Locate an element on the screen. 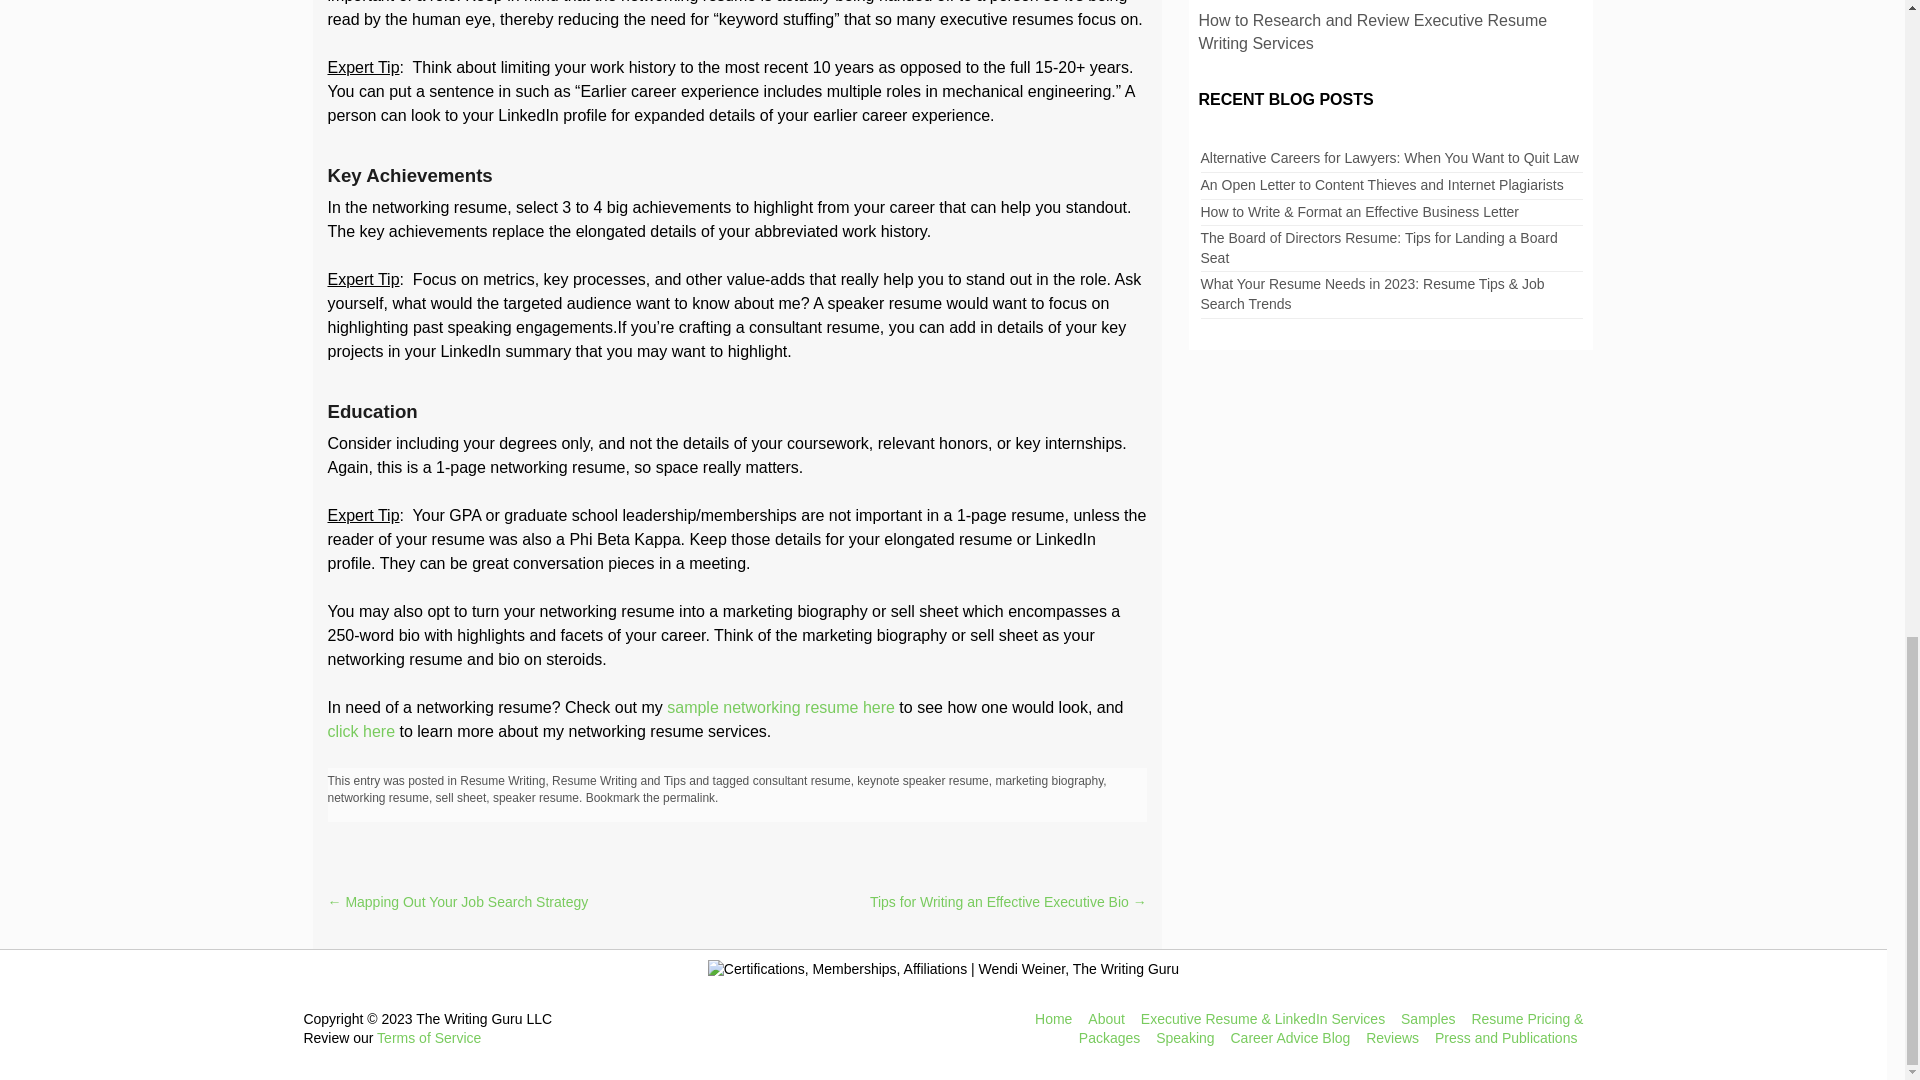  permalink is located at coordinates (688, 797).